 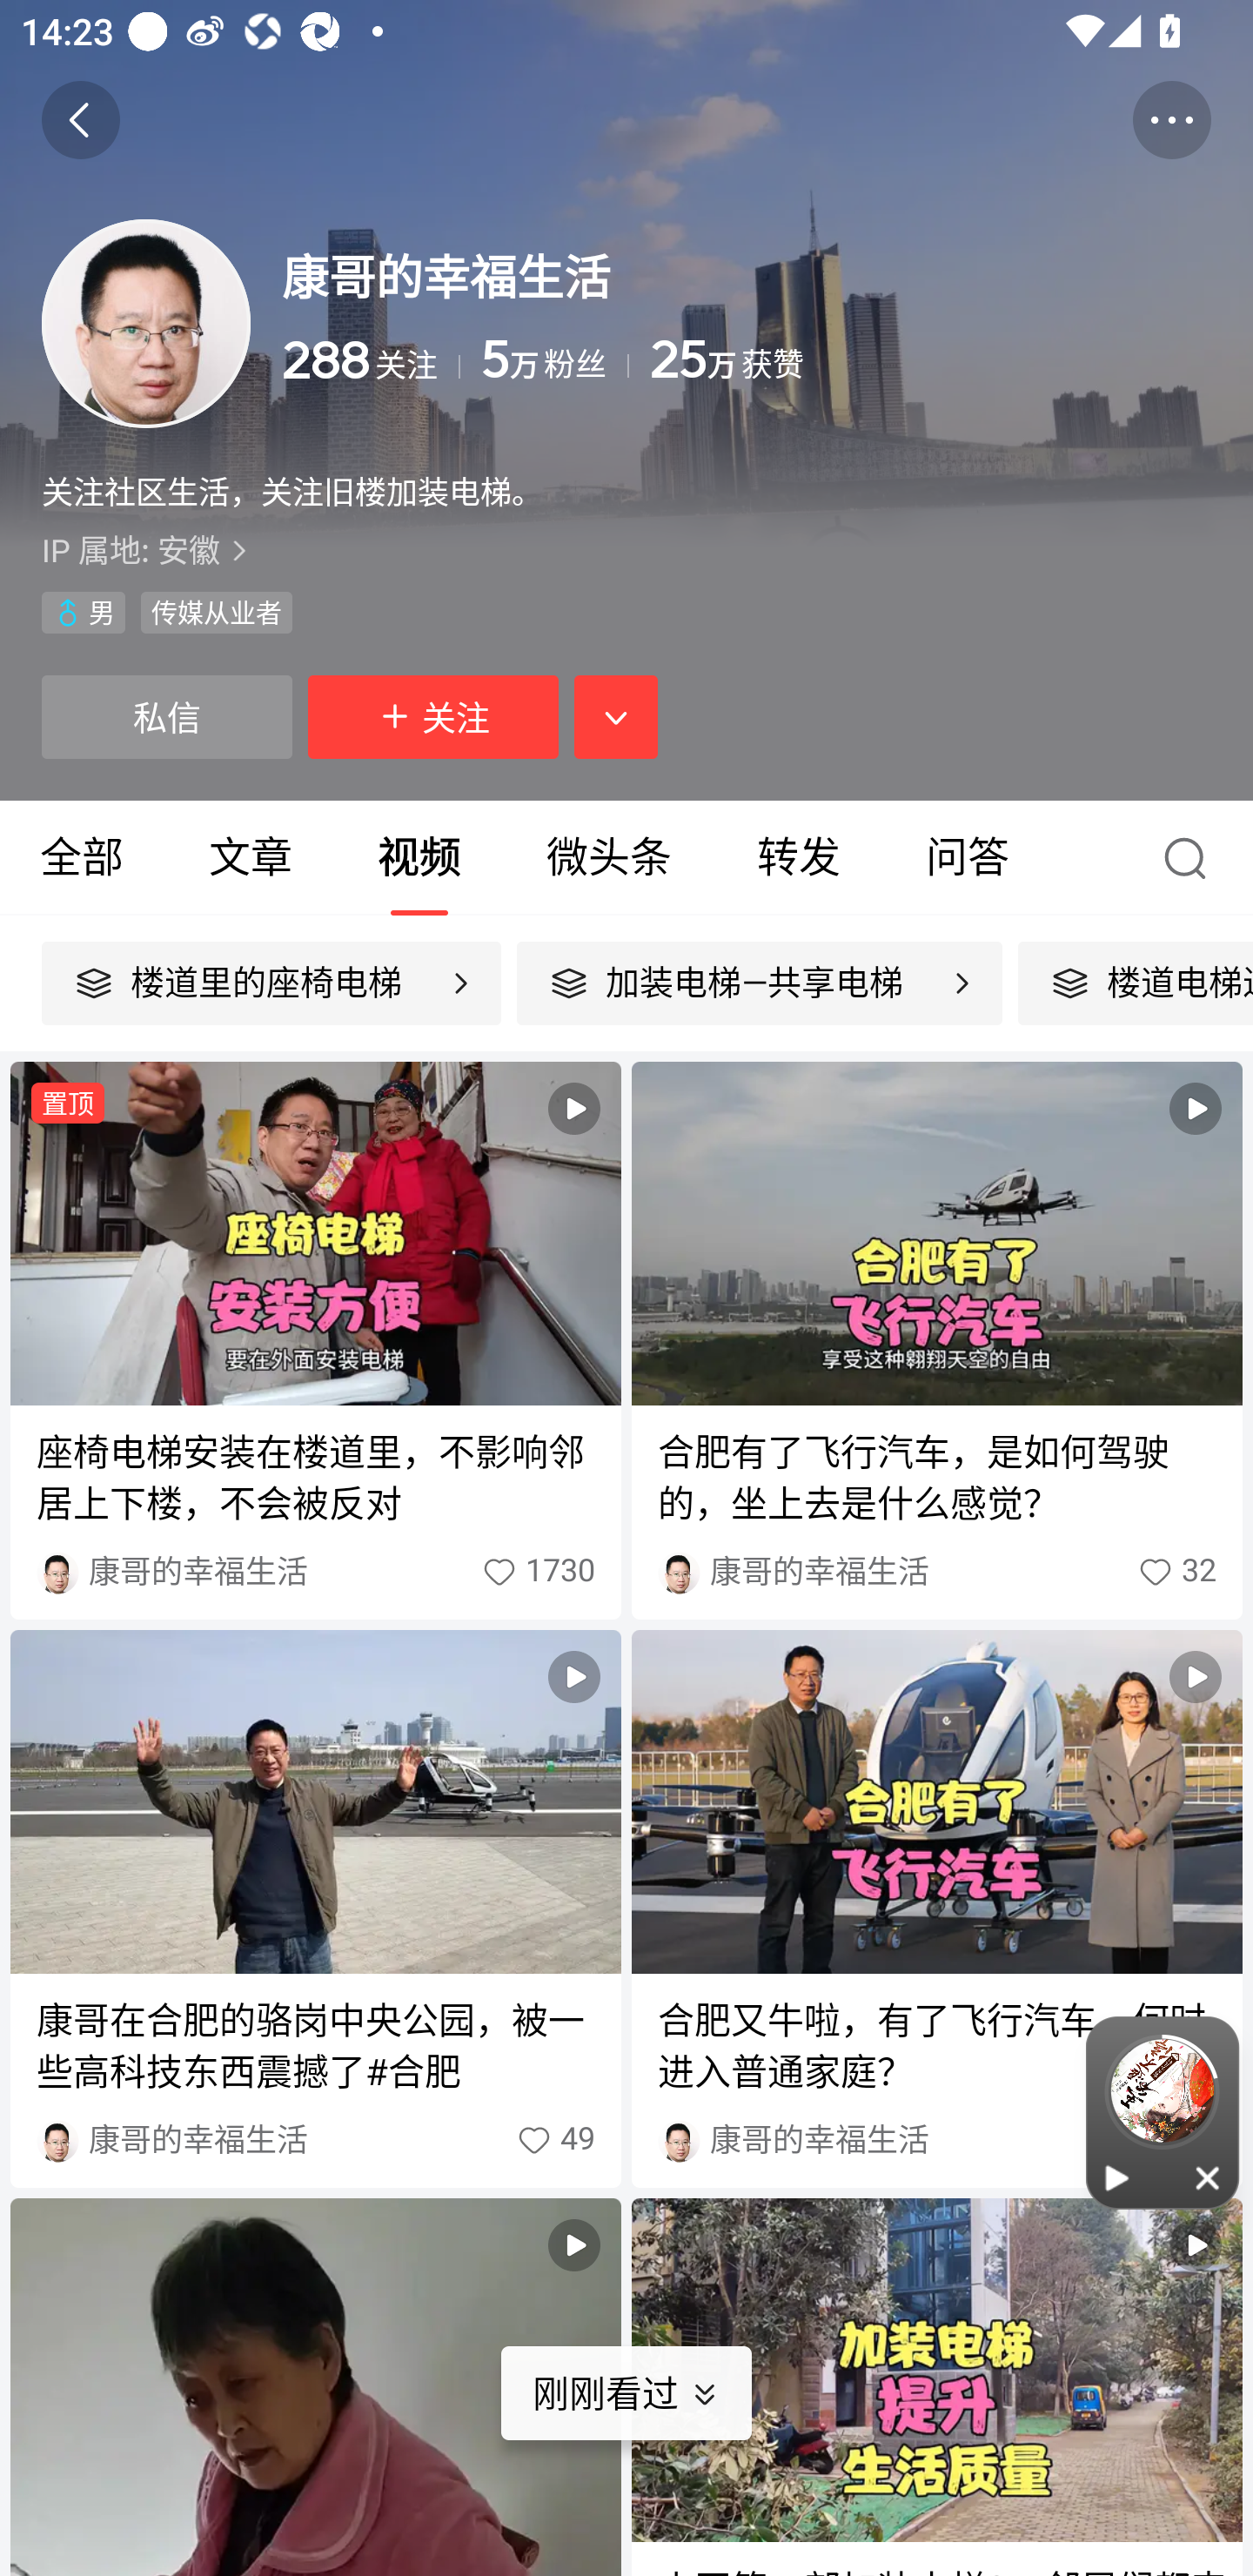 I want to click on 播放, so click(x=1117, y=2177).